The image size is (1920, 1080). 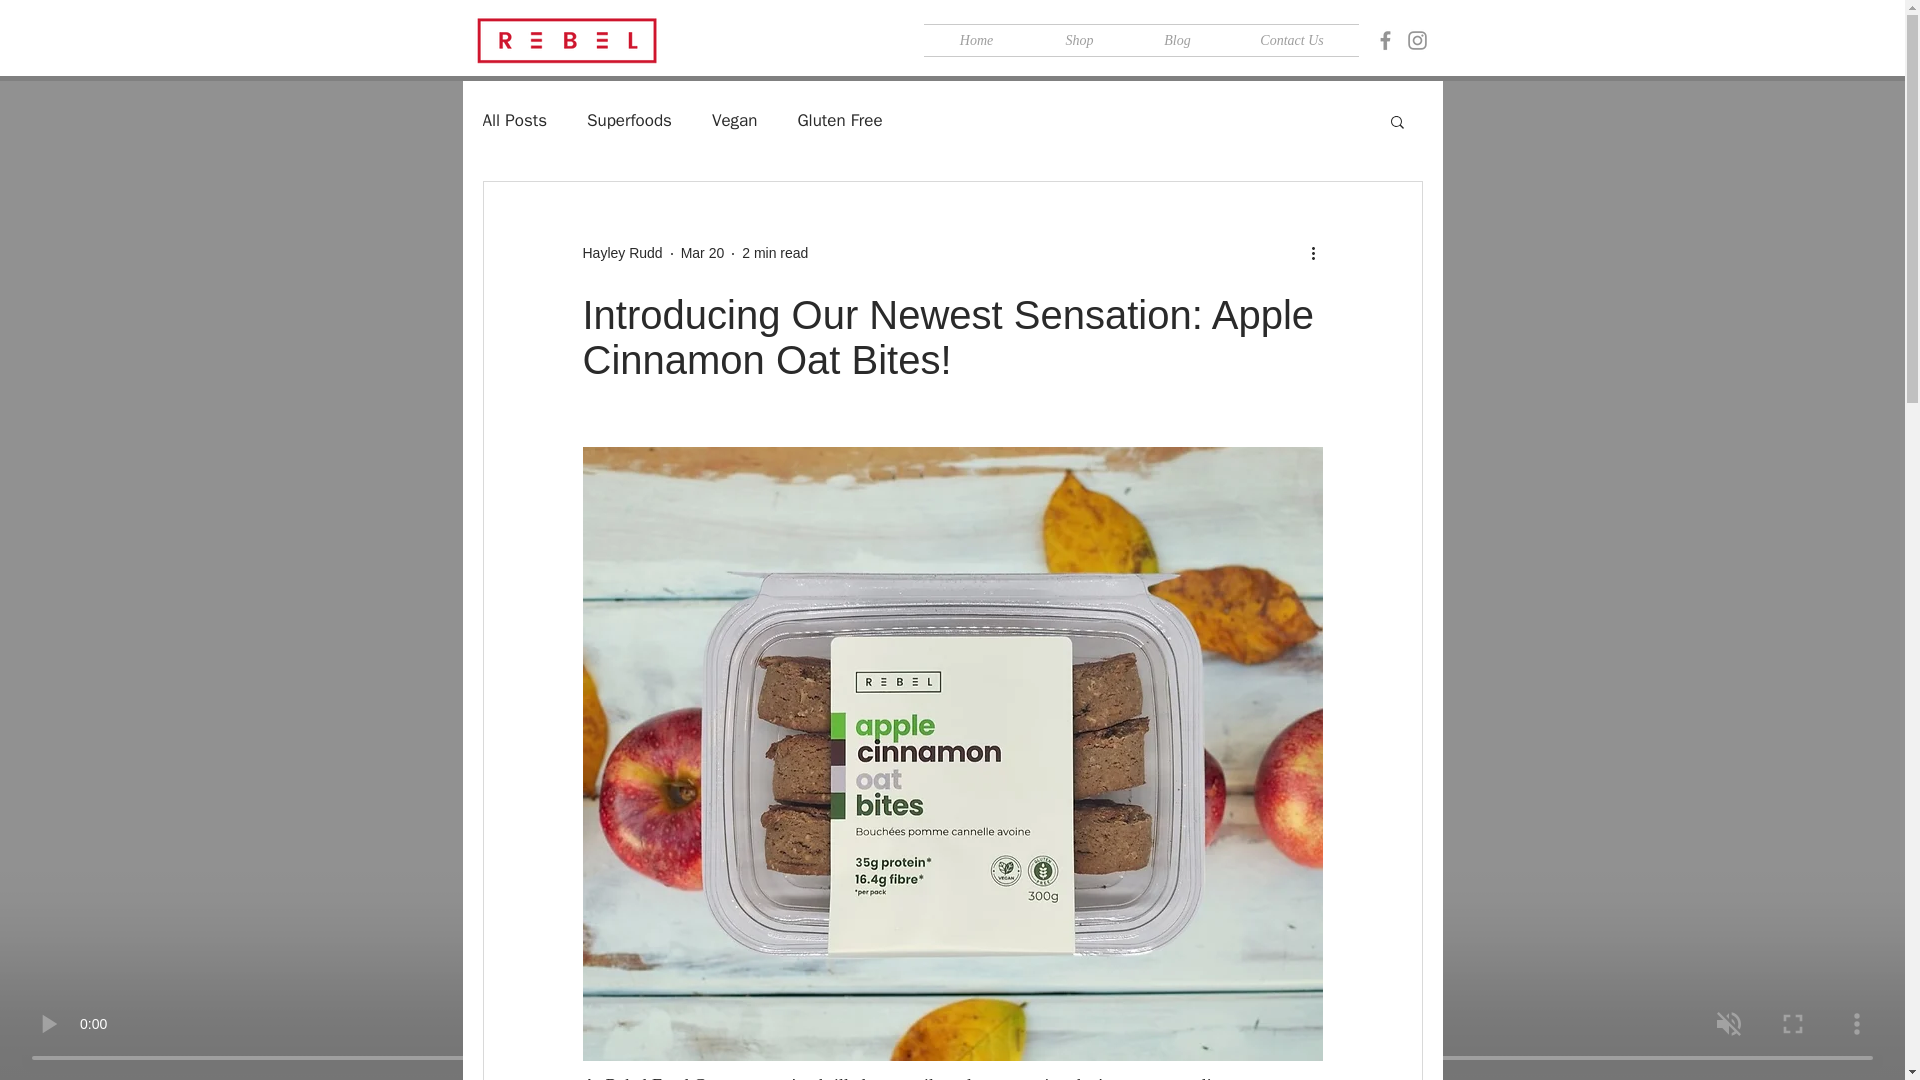 I want to click on Superfoods, so click(x=630, y=120).